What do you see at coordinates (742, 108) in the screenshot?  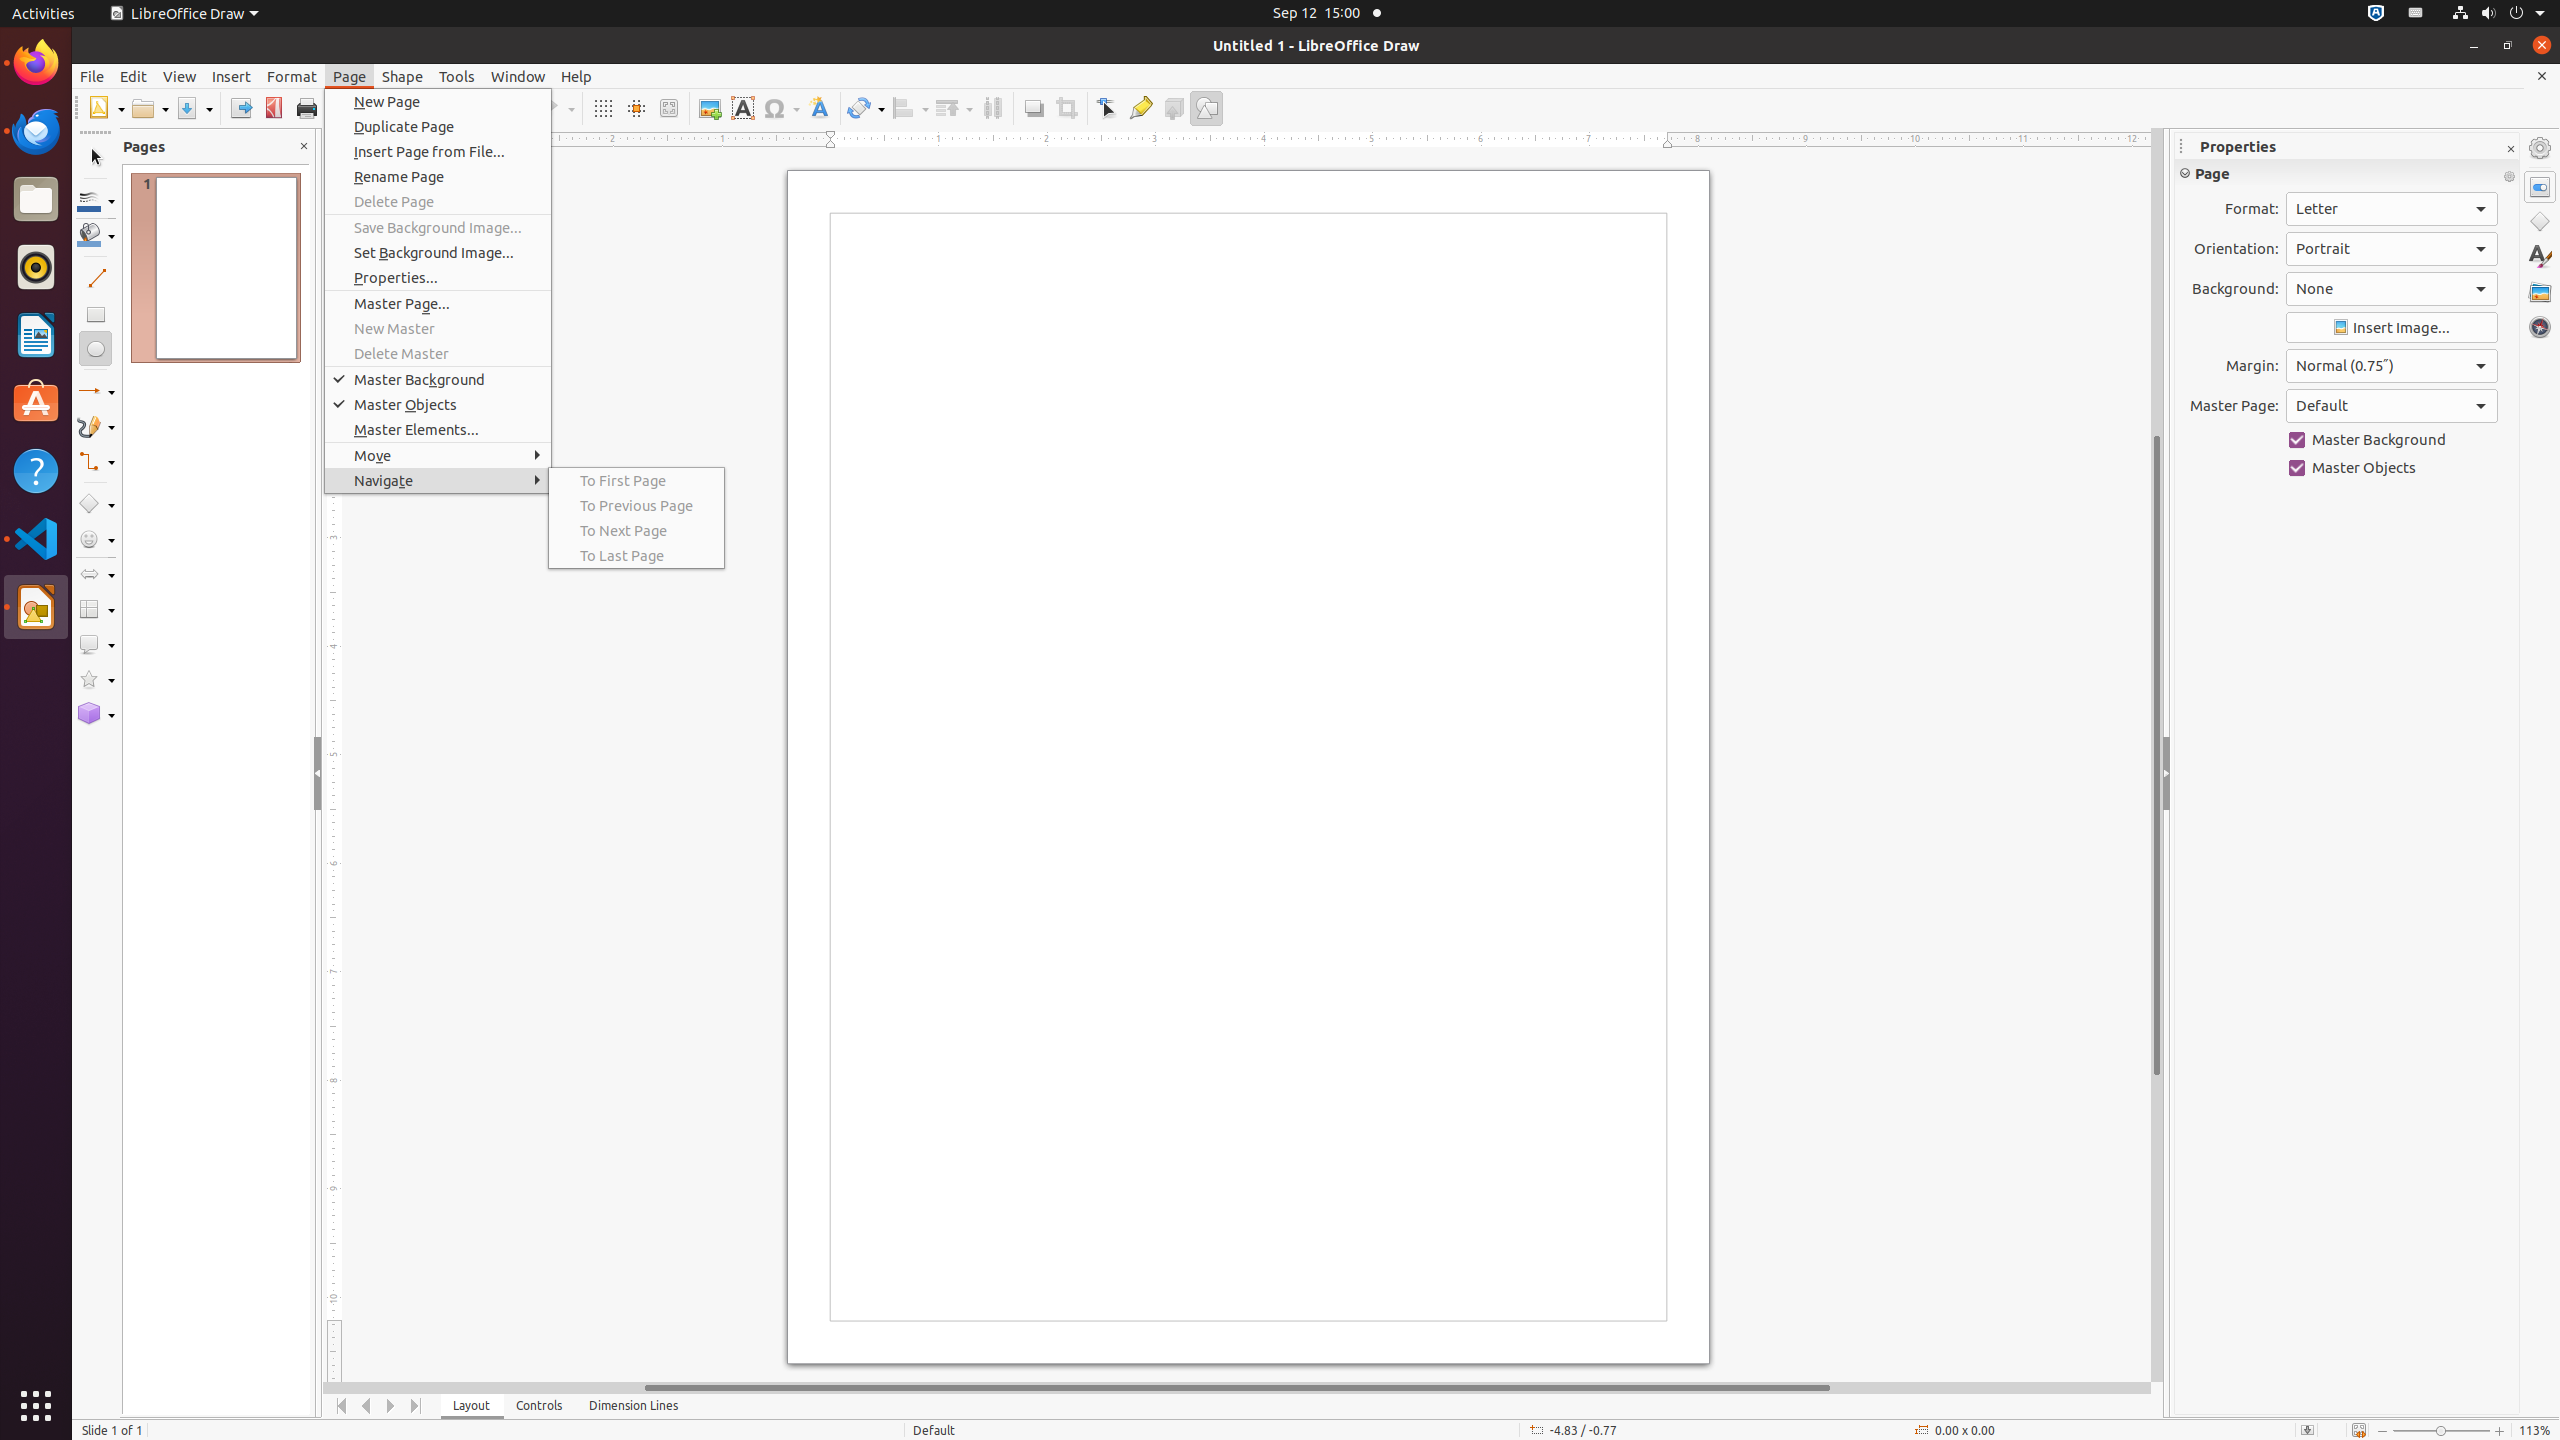 I see `Text Box` at bounding box center [742, 108].